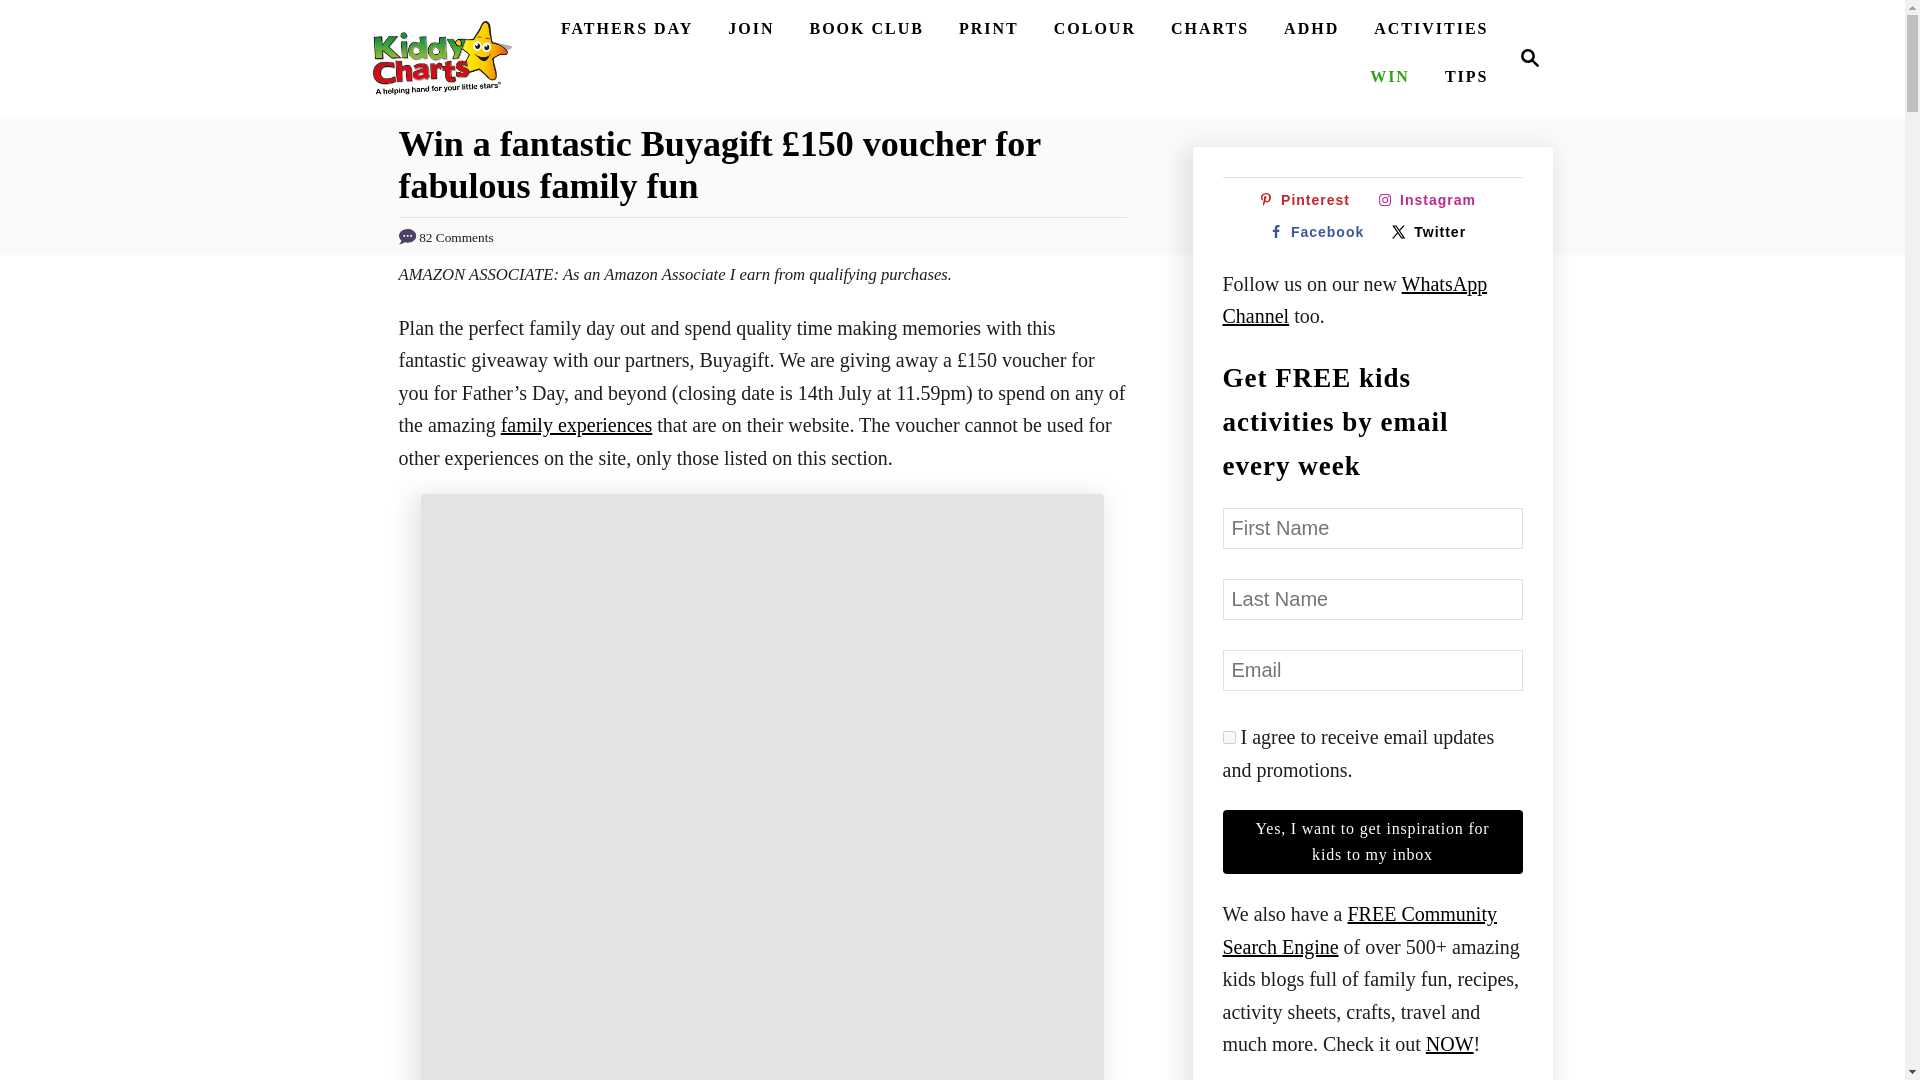 The height and width of the screenshot is (1080, 1920). What do you see at coordinates (988, 28) in the screenshot?
I see `ACTIVITIES` at bounding box center [988, 28].